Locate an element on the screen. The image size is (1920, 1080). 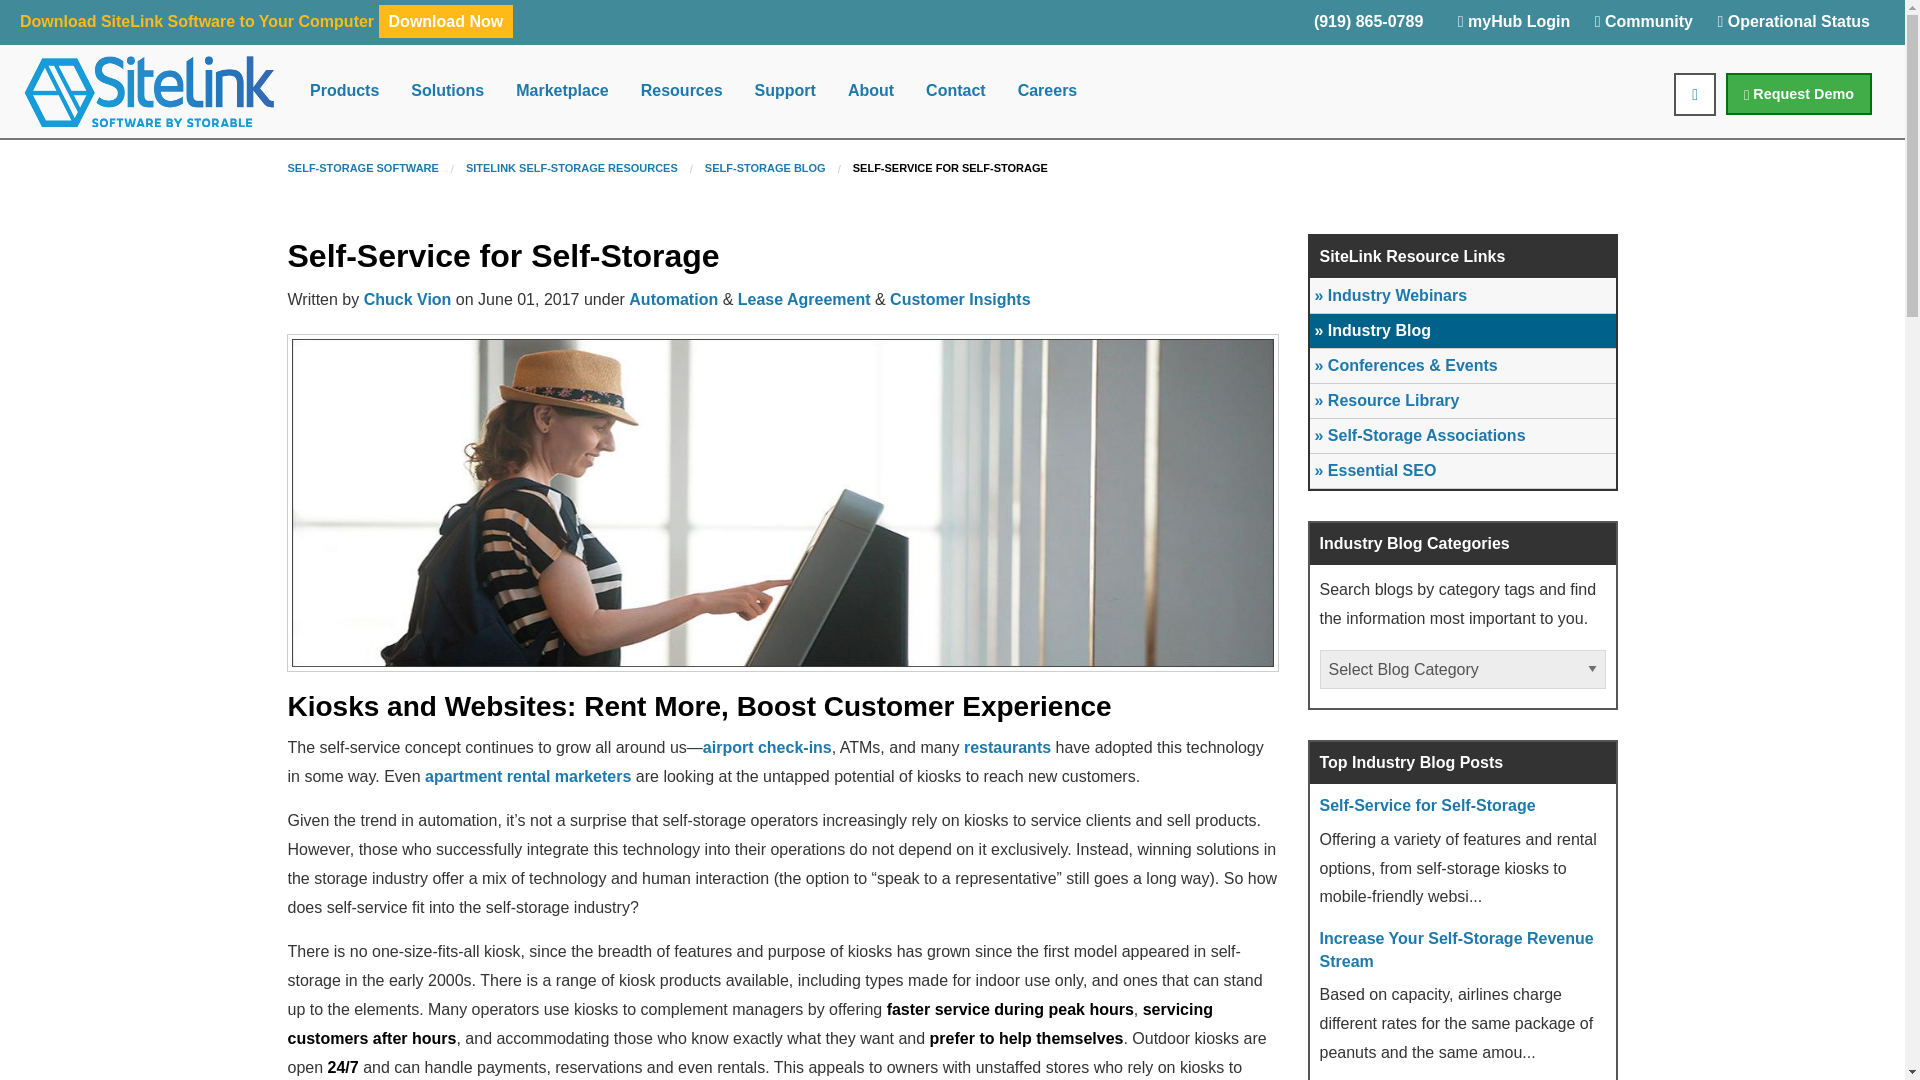
Resources is located at coordinates (682, 91).